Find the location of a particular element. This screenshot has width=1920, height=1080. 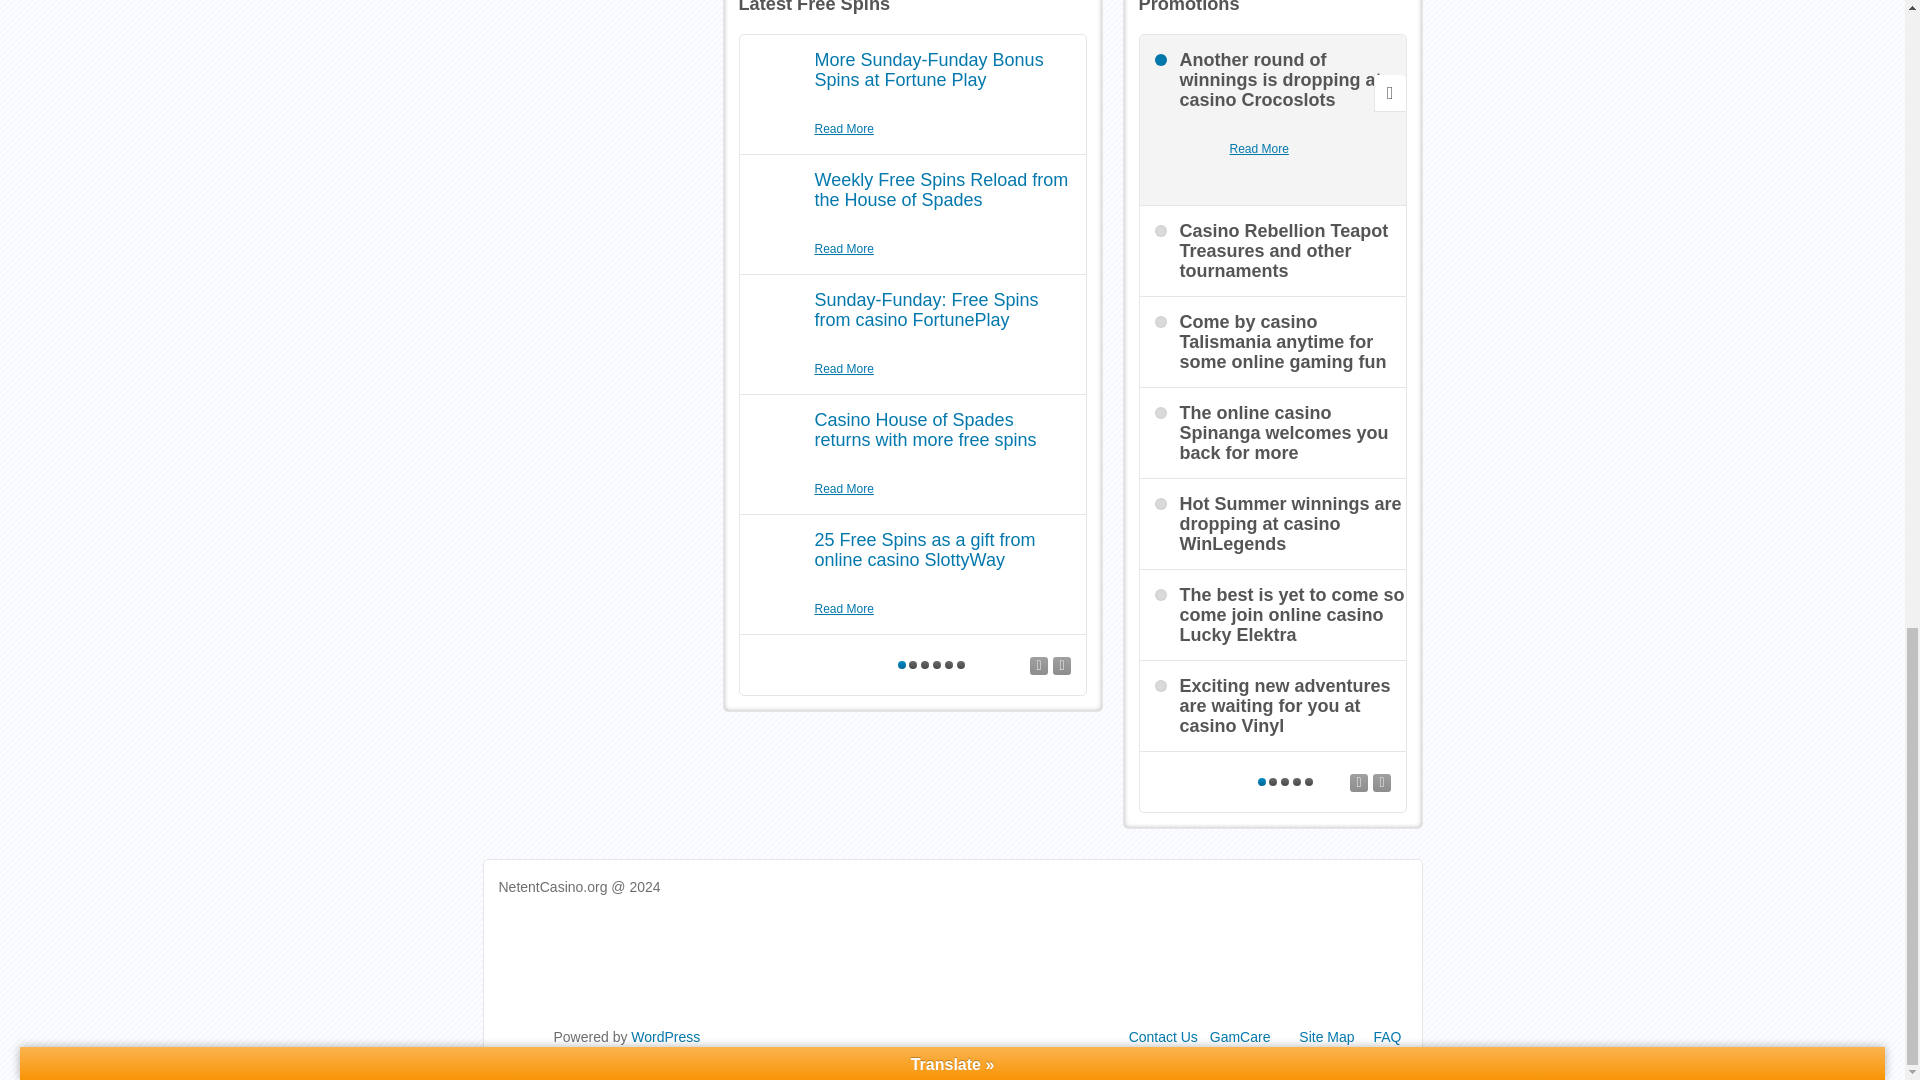

Read More is located at coordinates (844, 609).